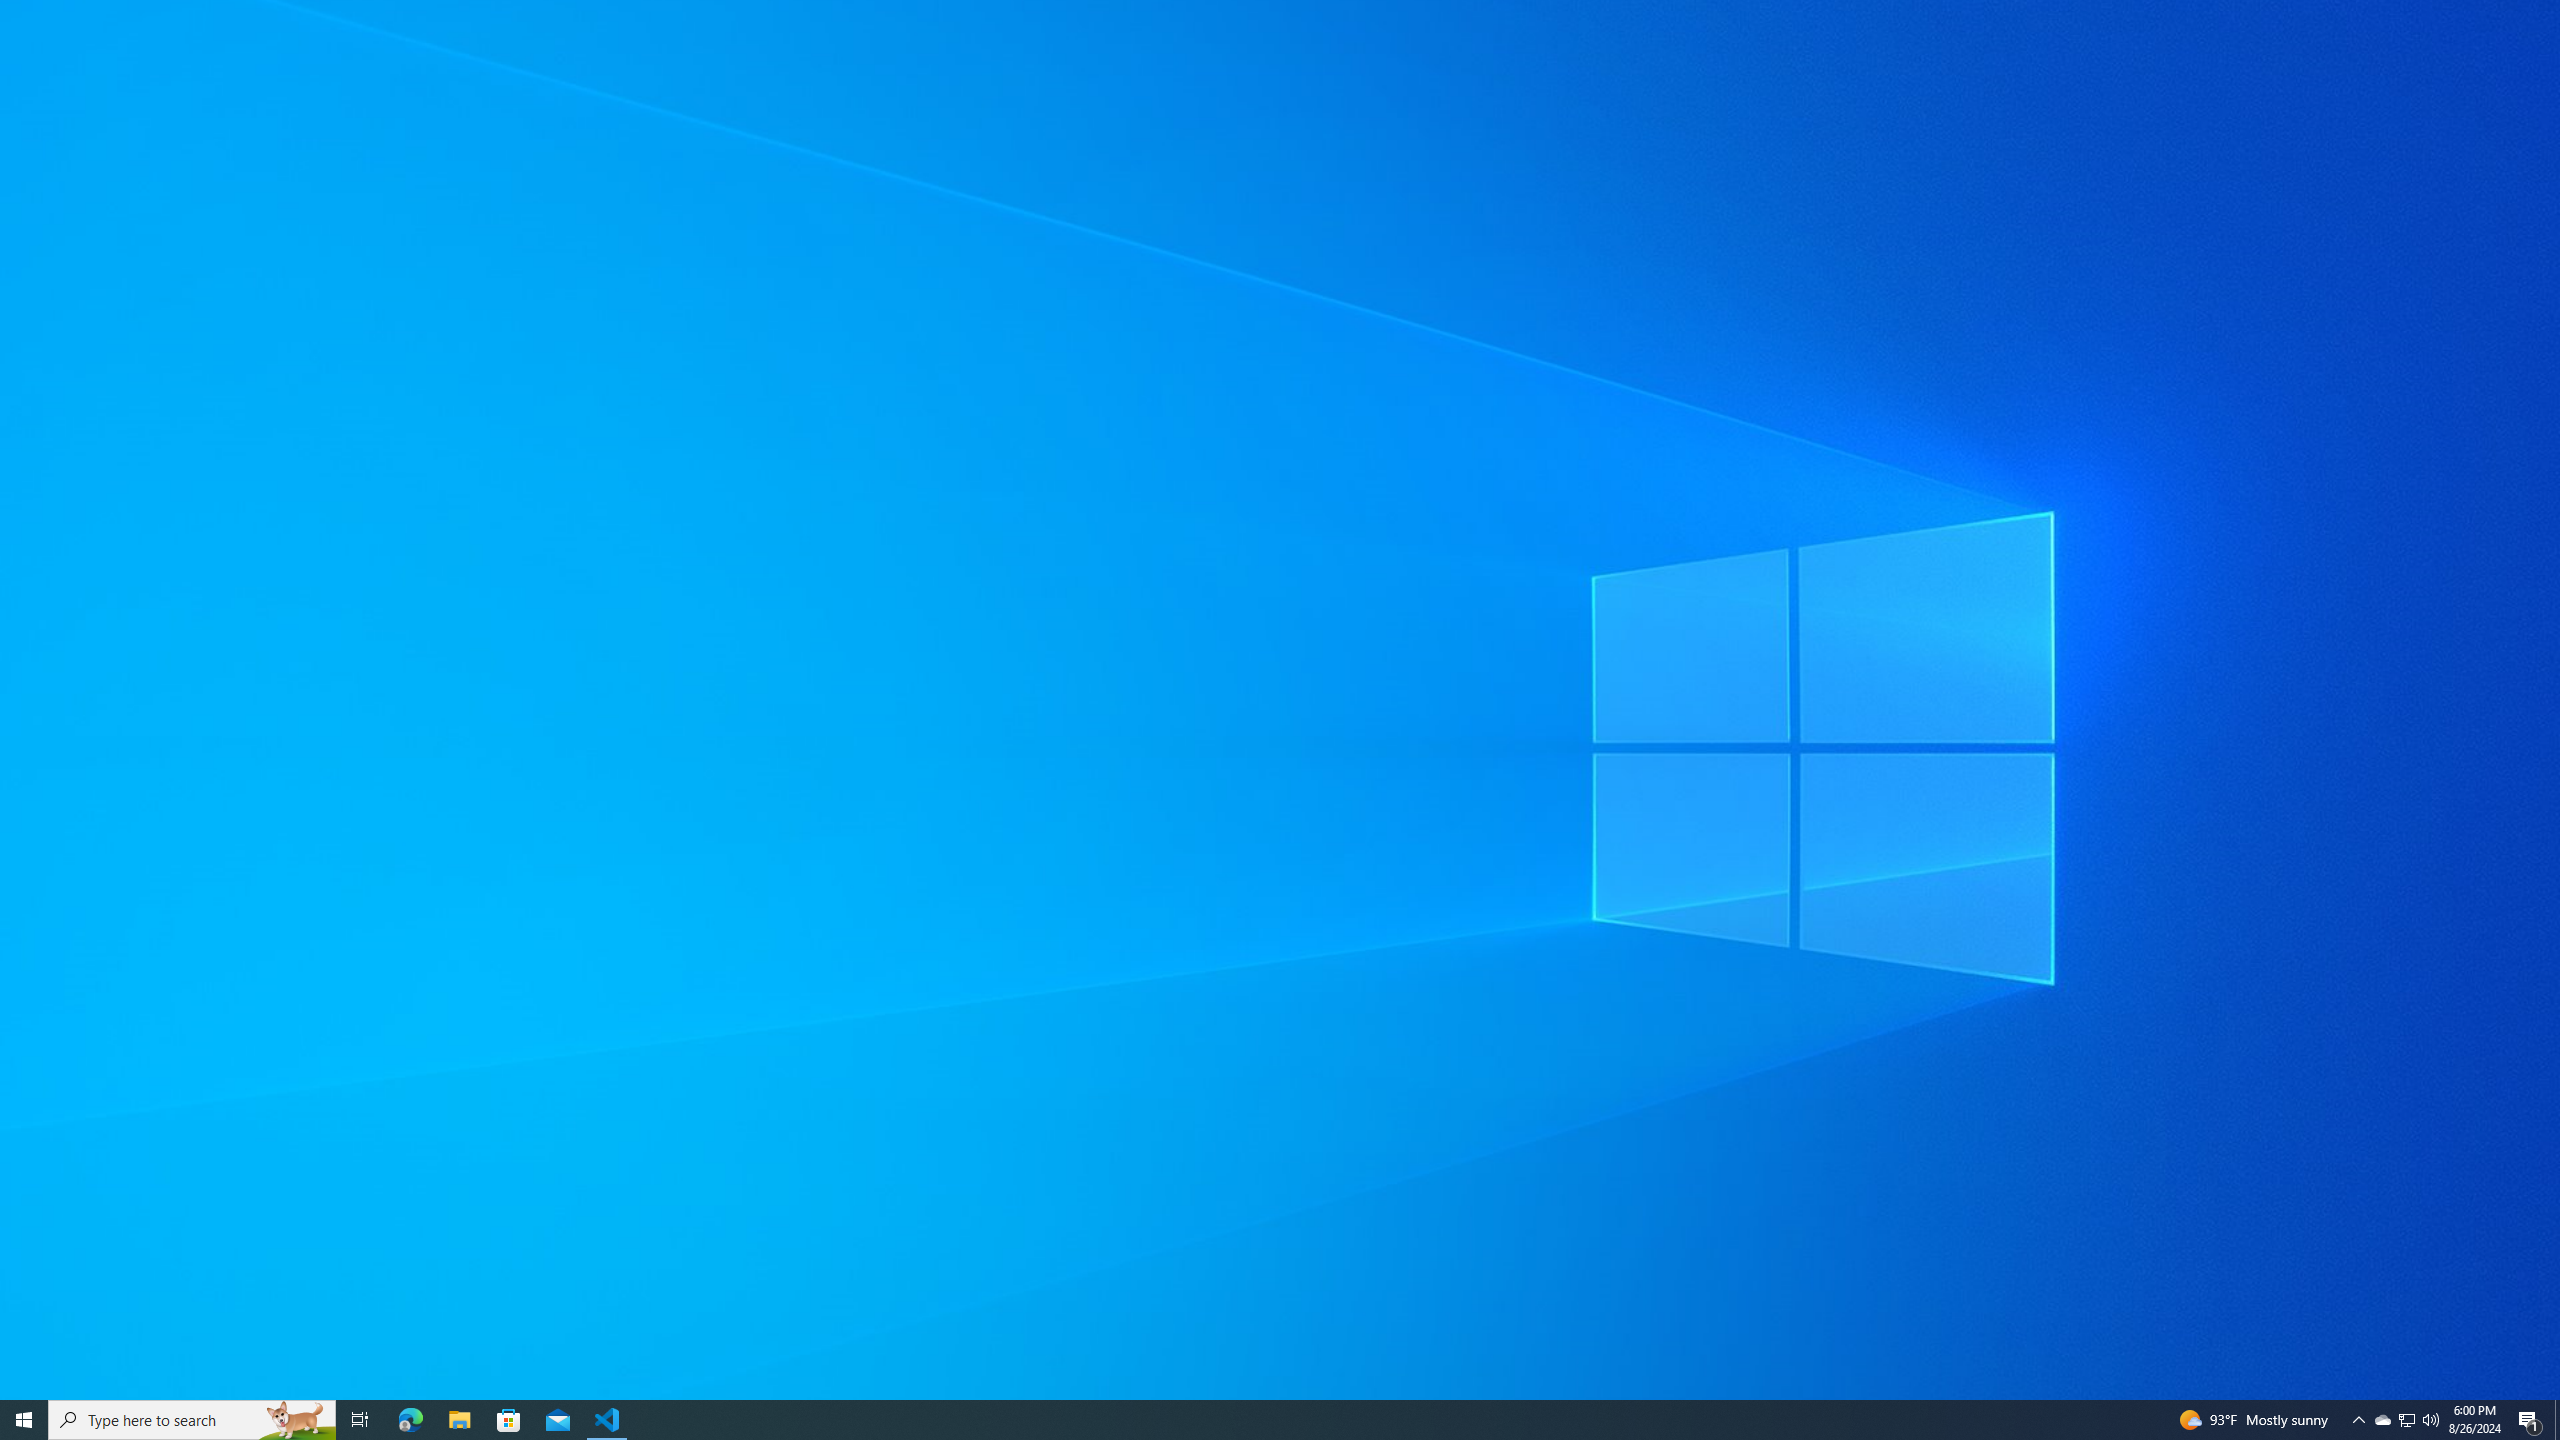 The width and height of the screenshot is (2560, 1440). I want to click on Q2790: 100%, so click(2408, 1420).